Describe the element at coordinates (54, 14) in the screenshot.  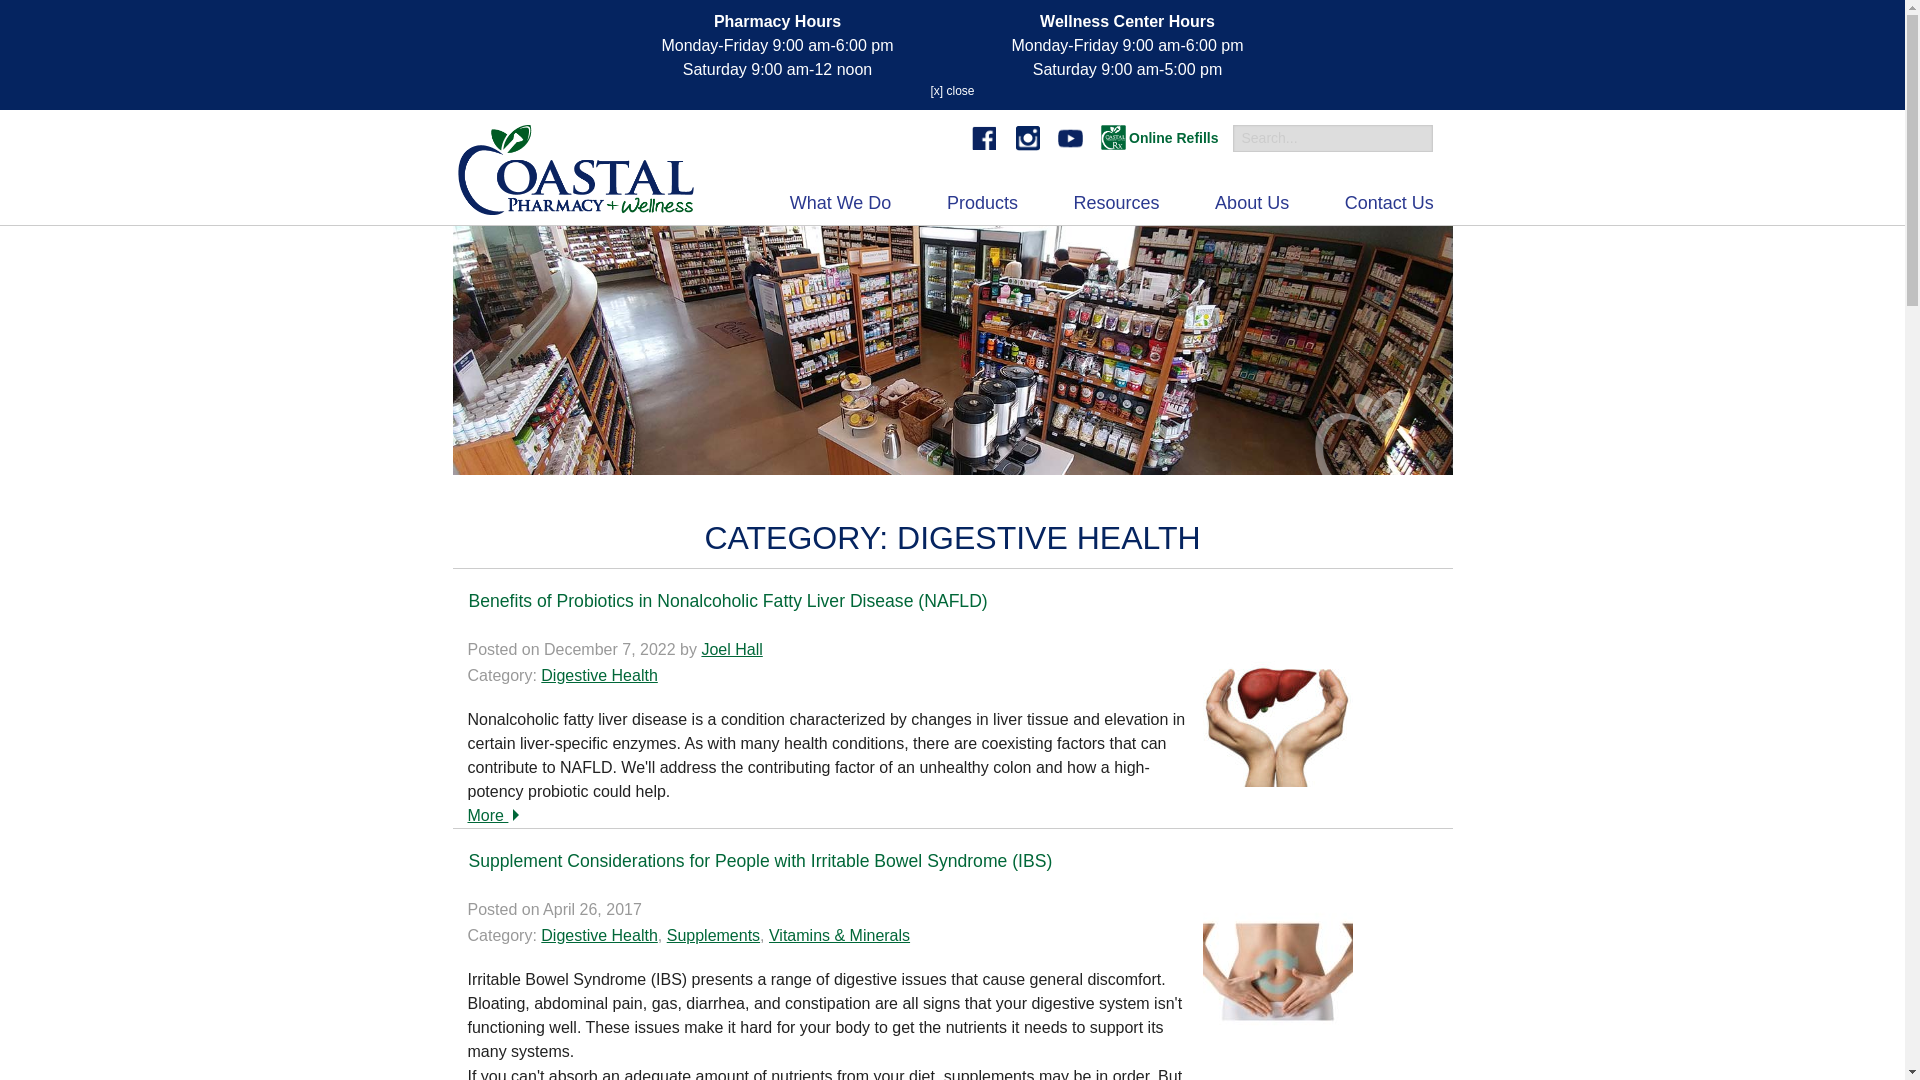
I see `Search` at that location.